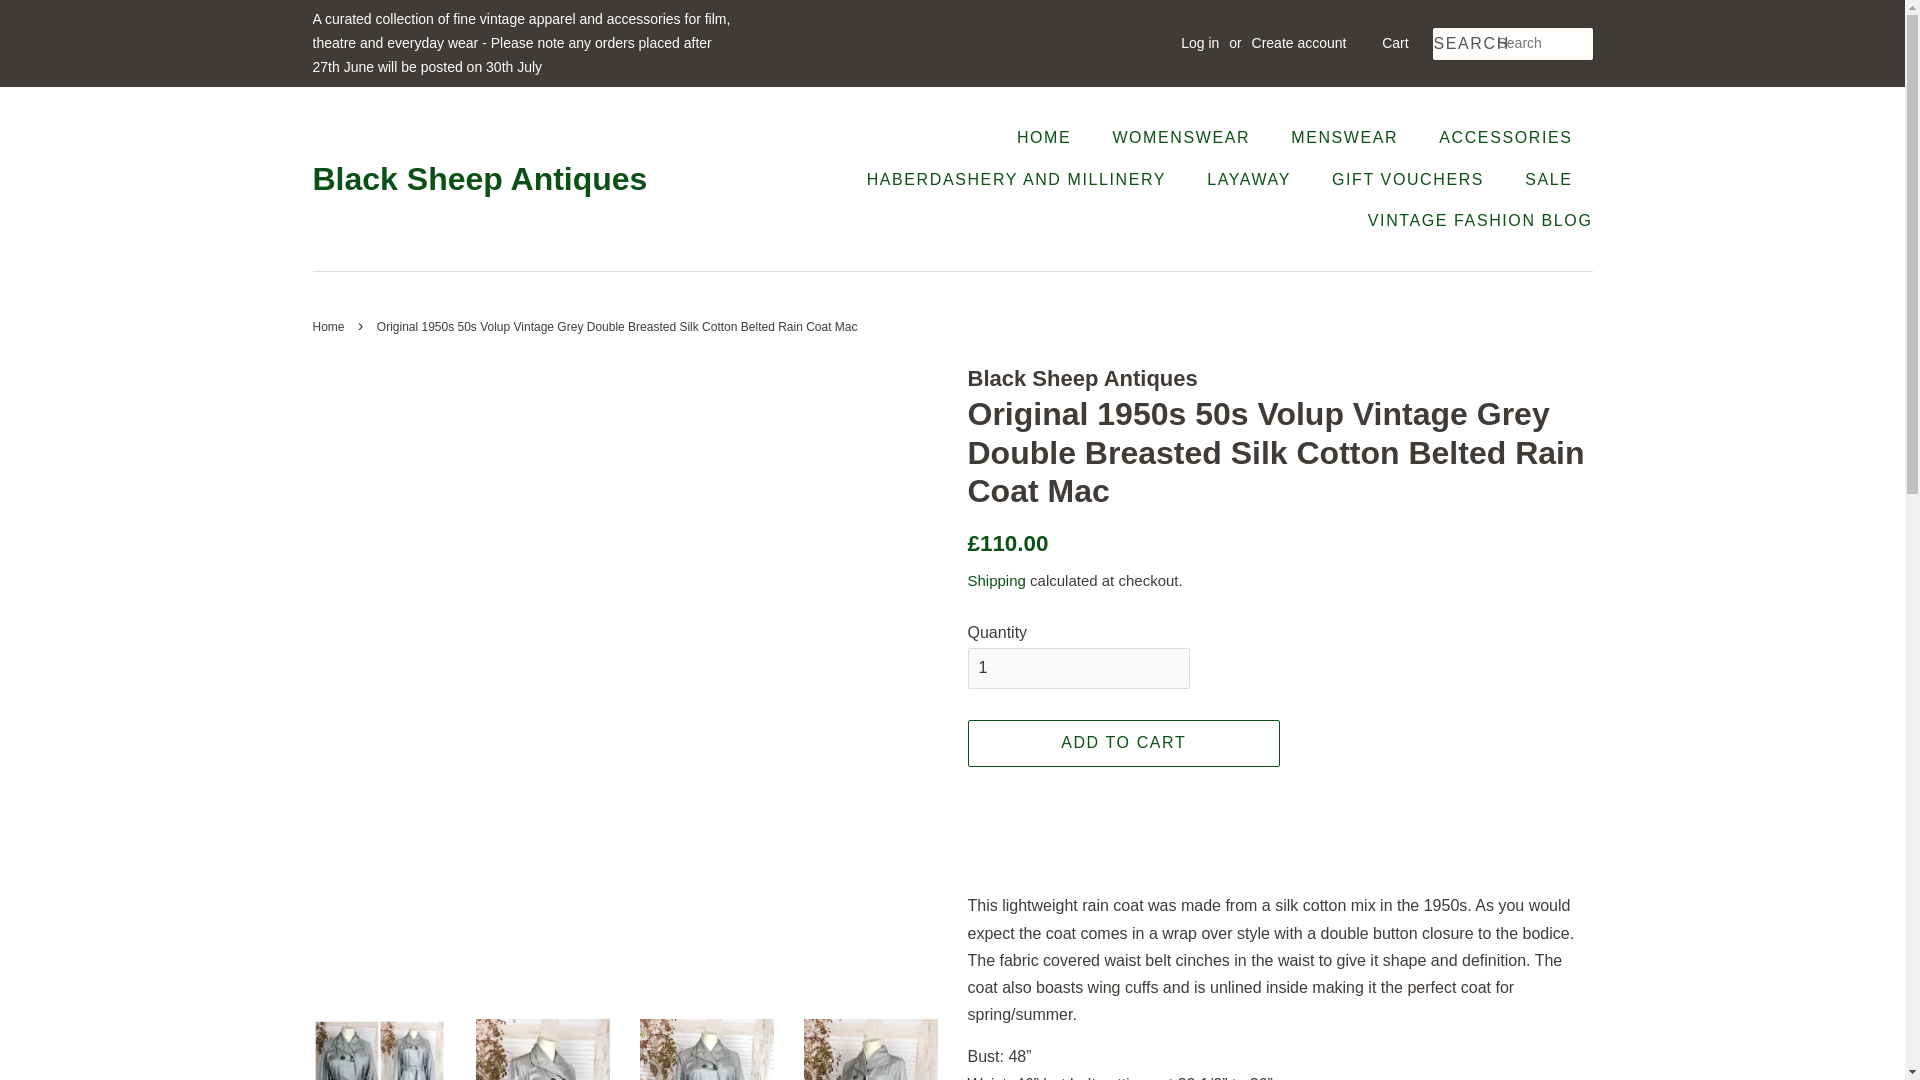 The height and width of the screenshot is (1080, 1920). Describe the element at coordinates (1464, 44) in the screenshot. I see `SEARCH` at that location.